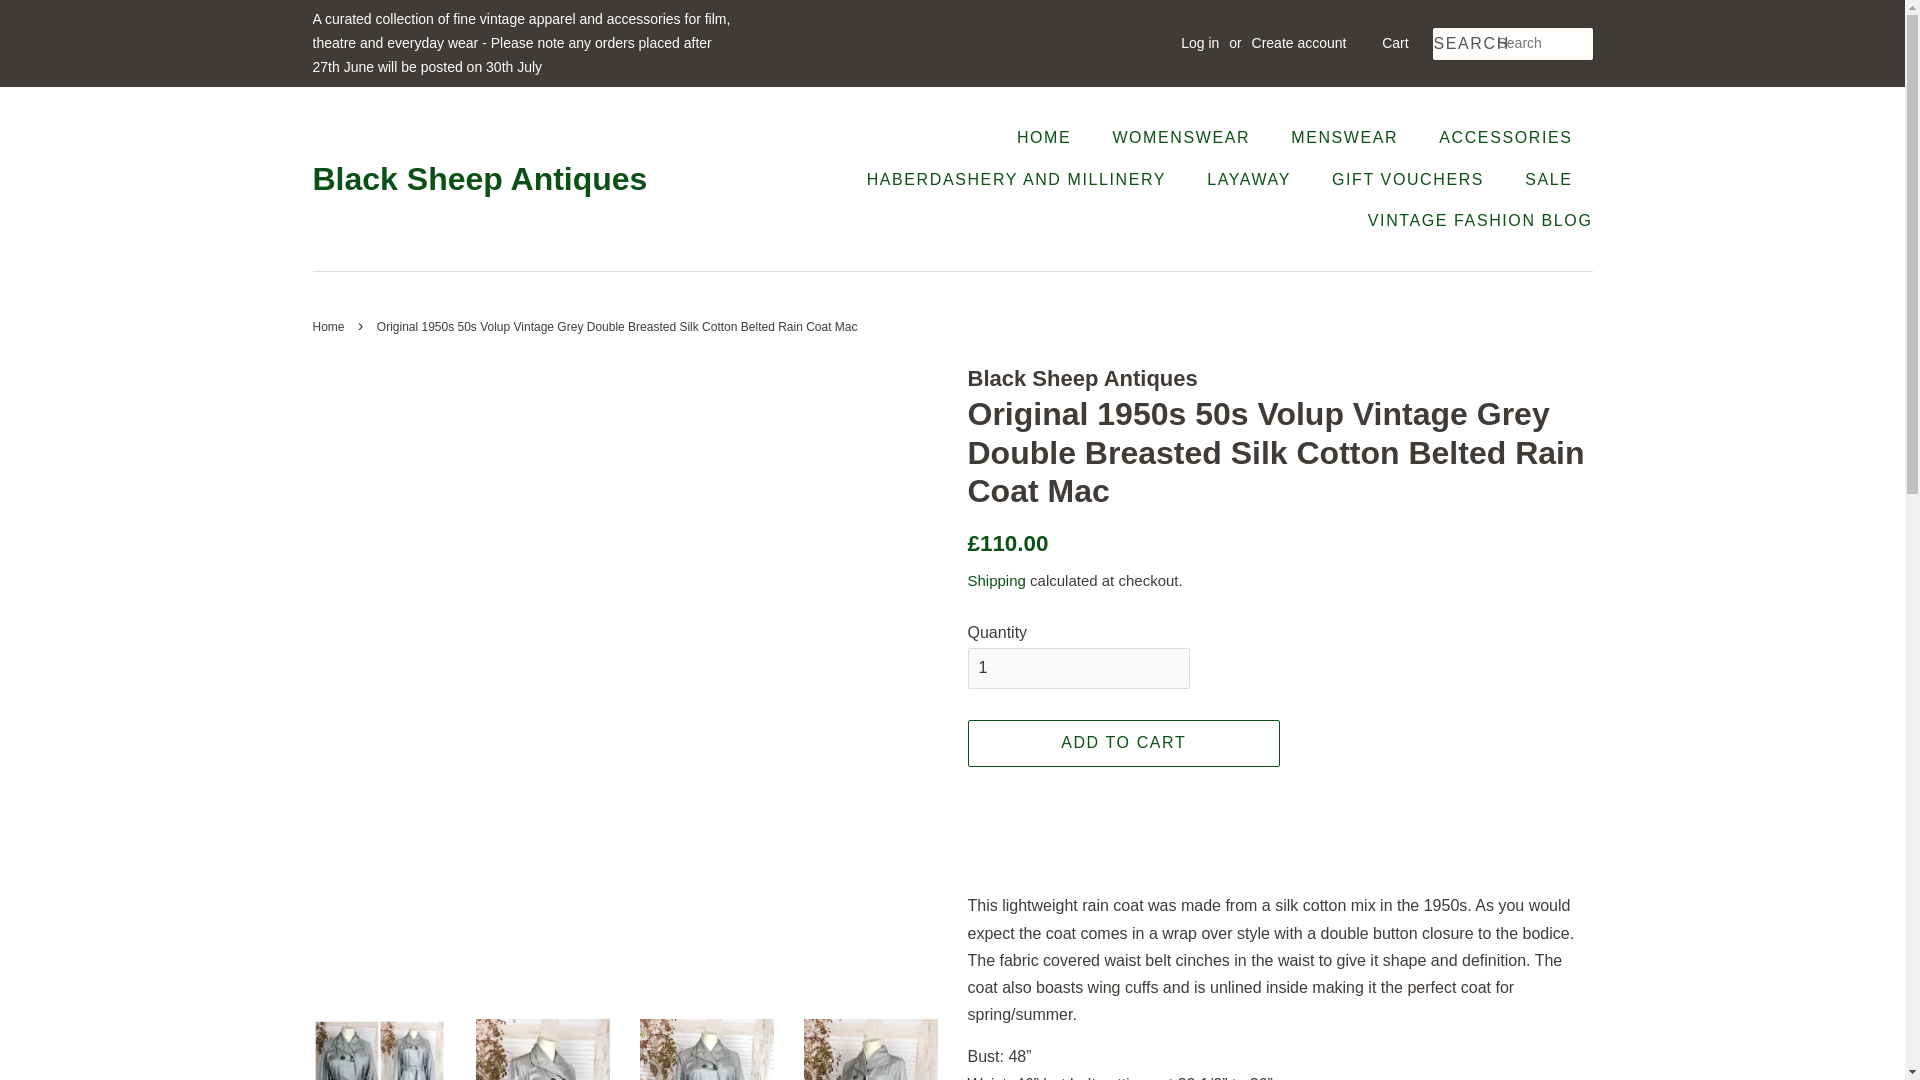 The height and width of the screenshot is (1080, 1920). Describe the element at coordinates (1464, 44) in the screenshot. I see `SEARCH` at that location.